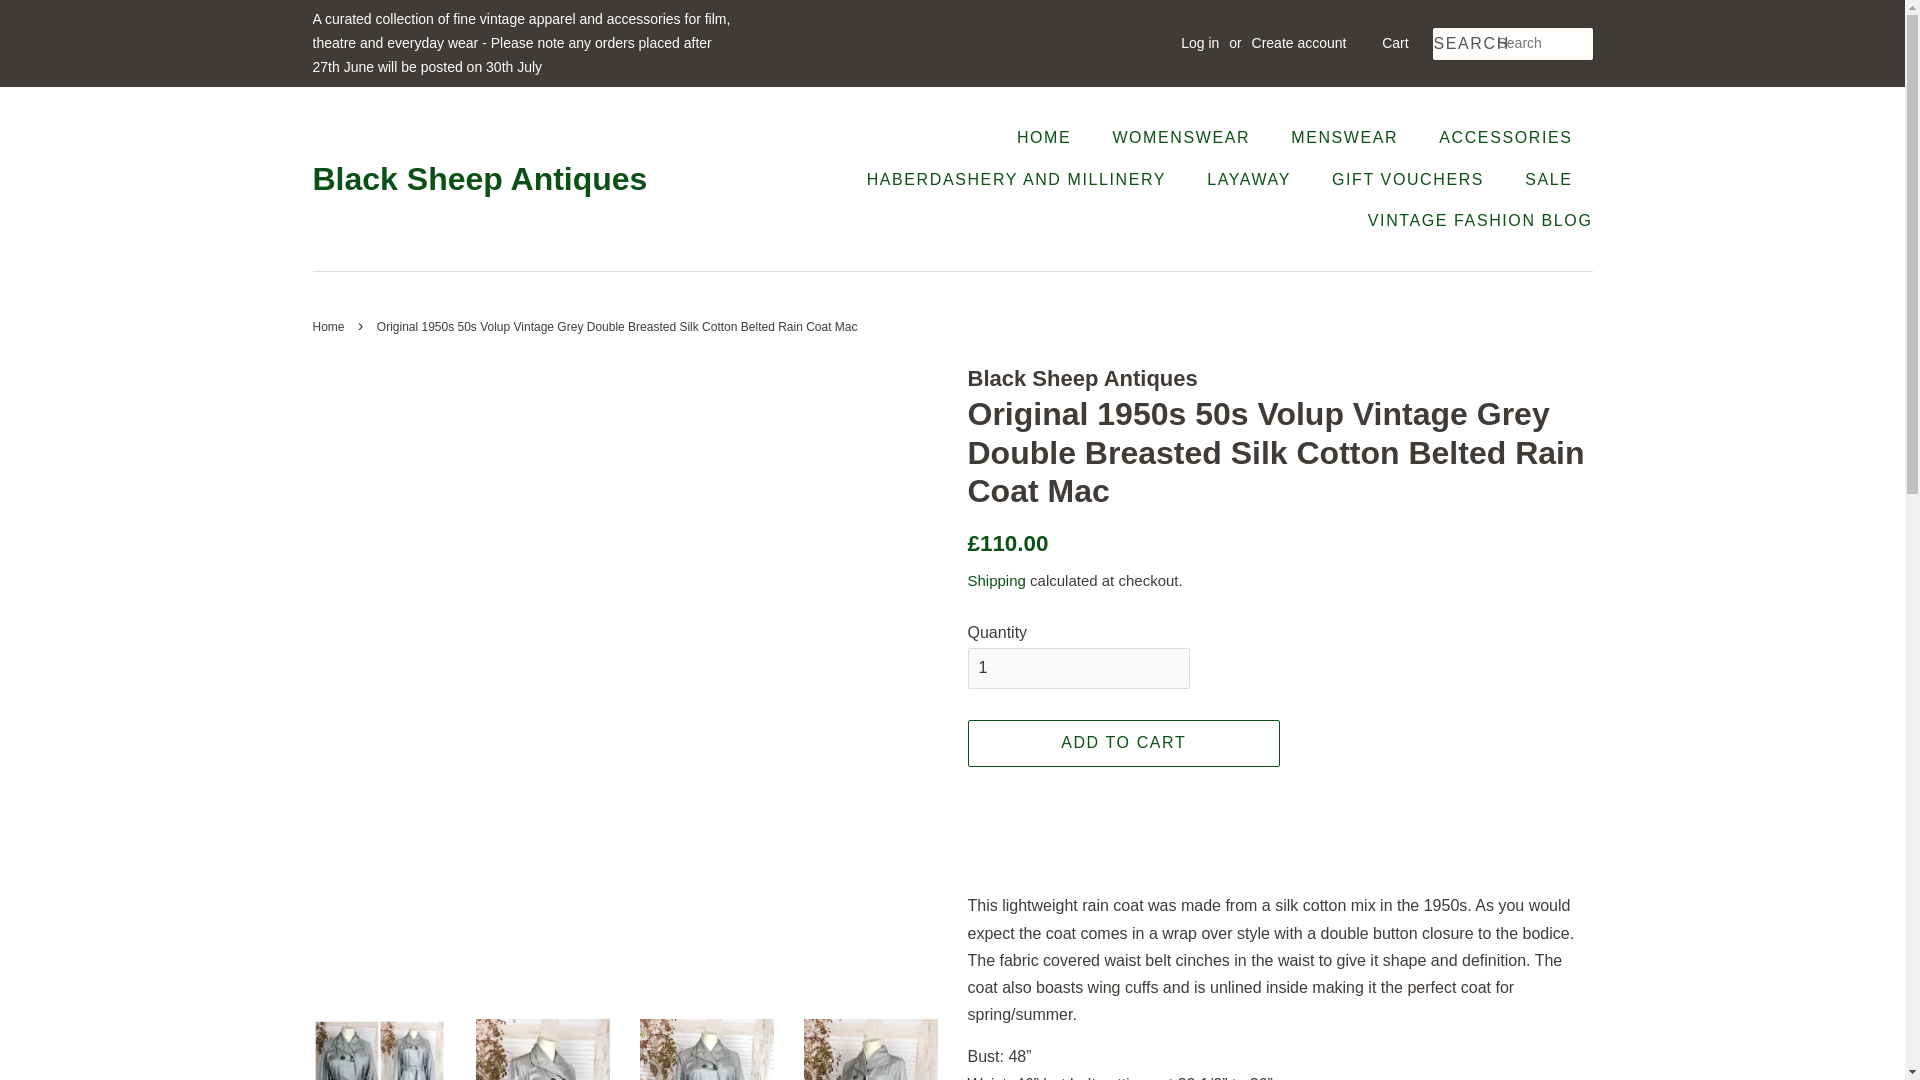 The height and width of the screenshot is (1080, 1920). Describe the element at coordinates (1464, 44) in the screenshot. I see `SEARCH` at that location.